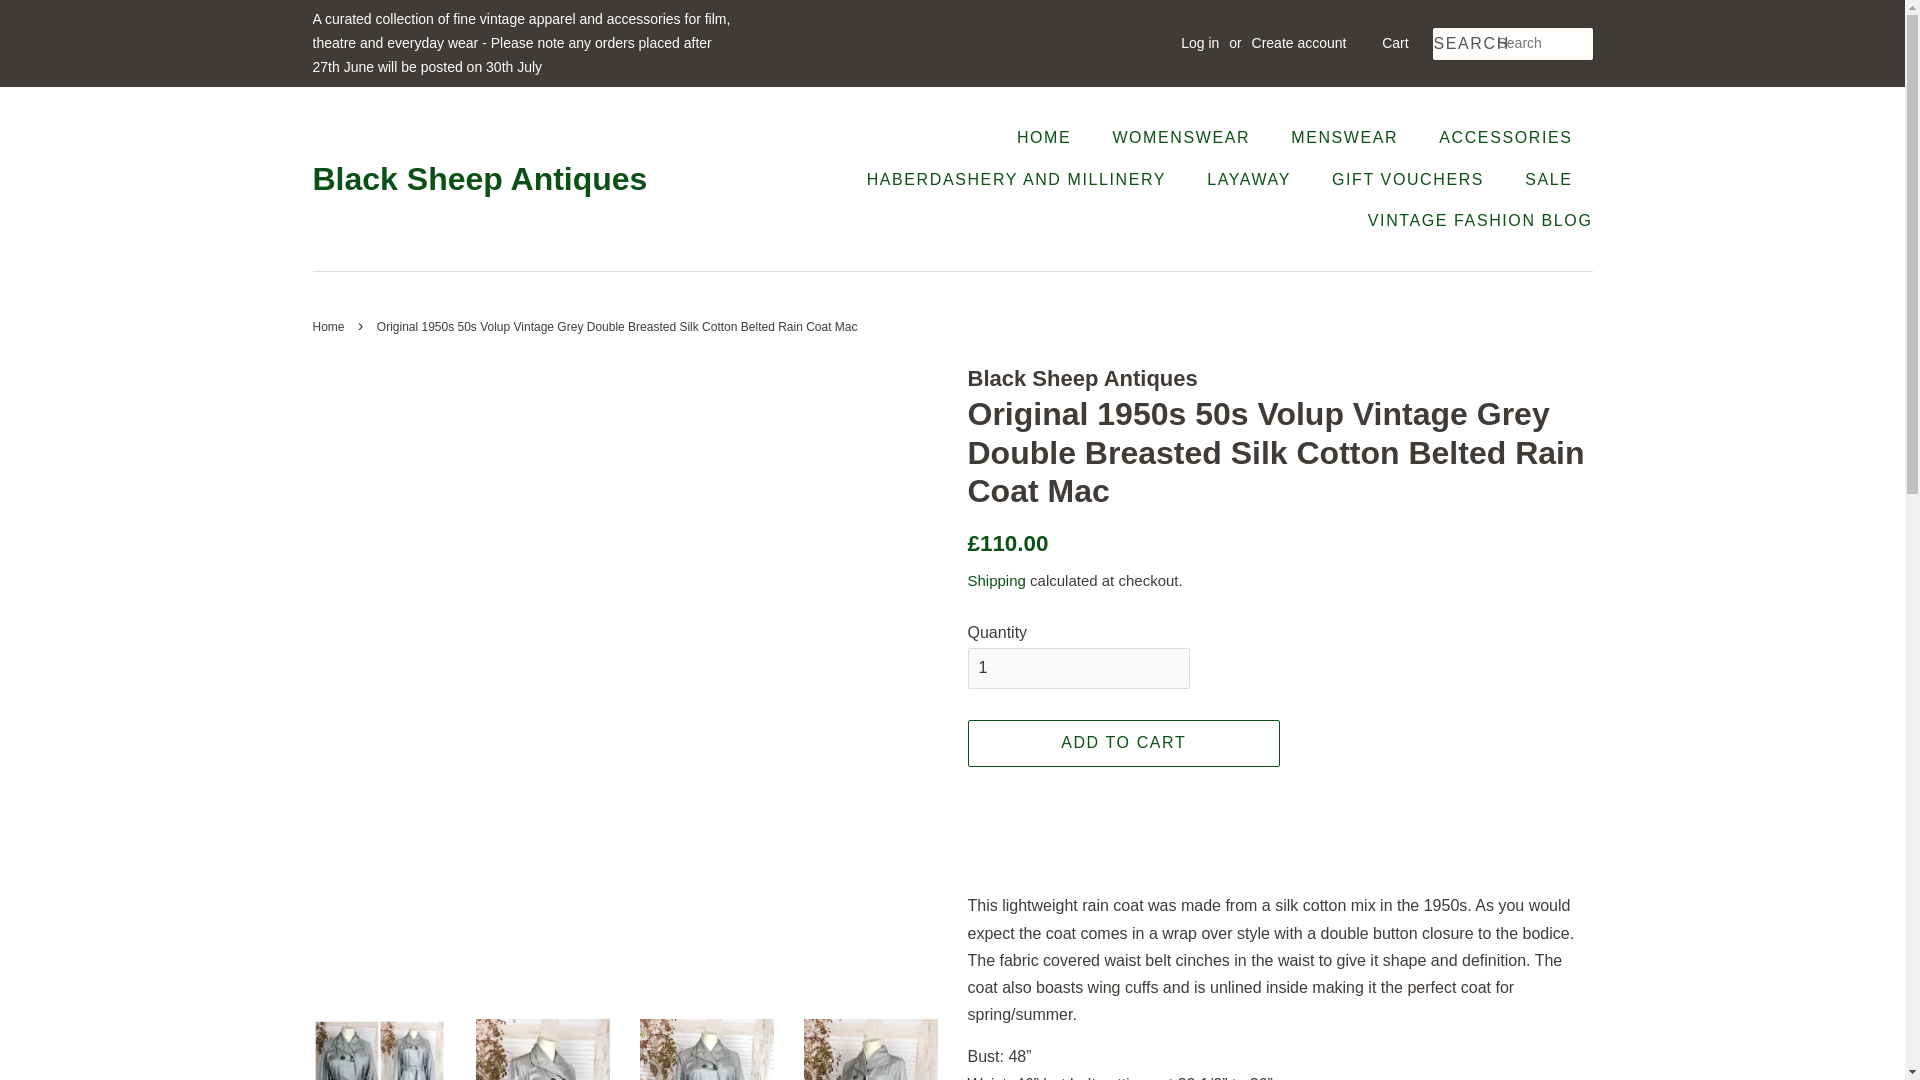 The height and width of the screenshot is (1080, 1920). Describe the element at coordinates (1464, 44) in the screenshot. I see `SEARCH` at that location.